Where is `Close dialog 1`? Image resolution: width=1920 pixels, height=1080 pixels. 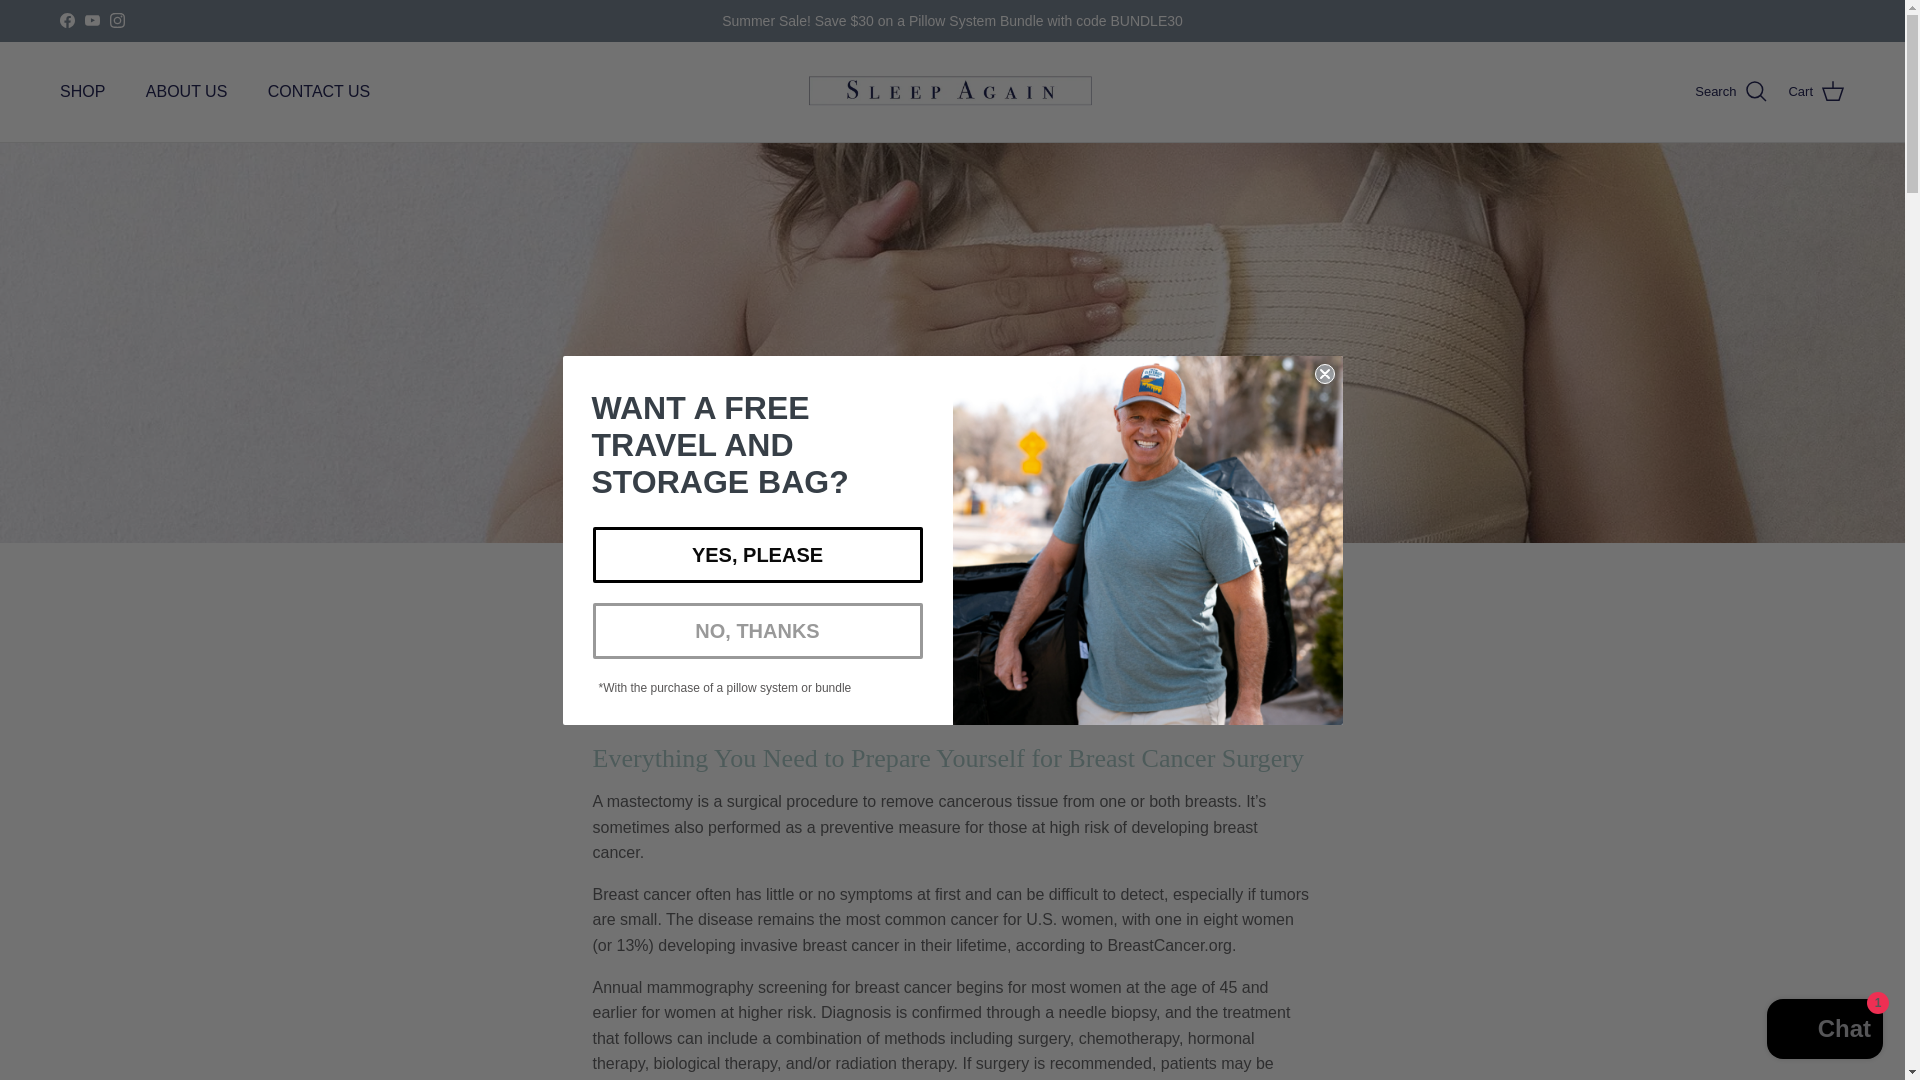
Close dialog 1 is located at coordinates (1324, 374).